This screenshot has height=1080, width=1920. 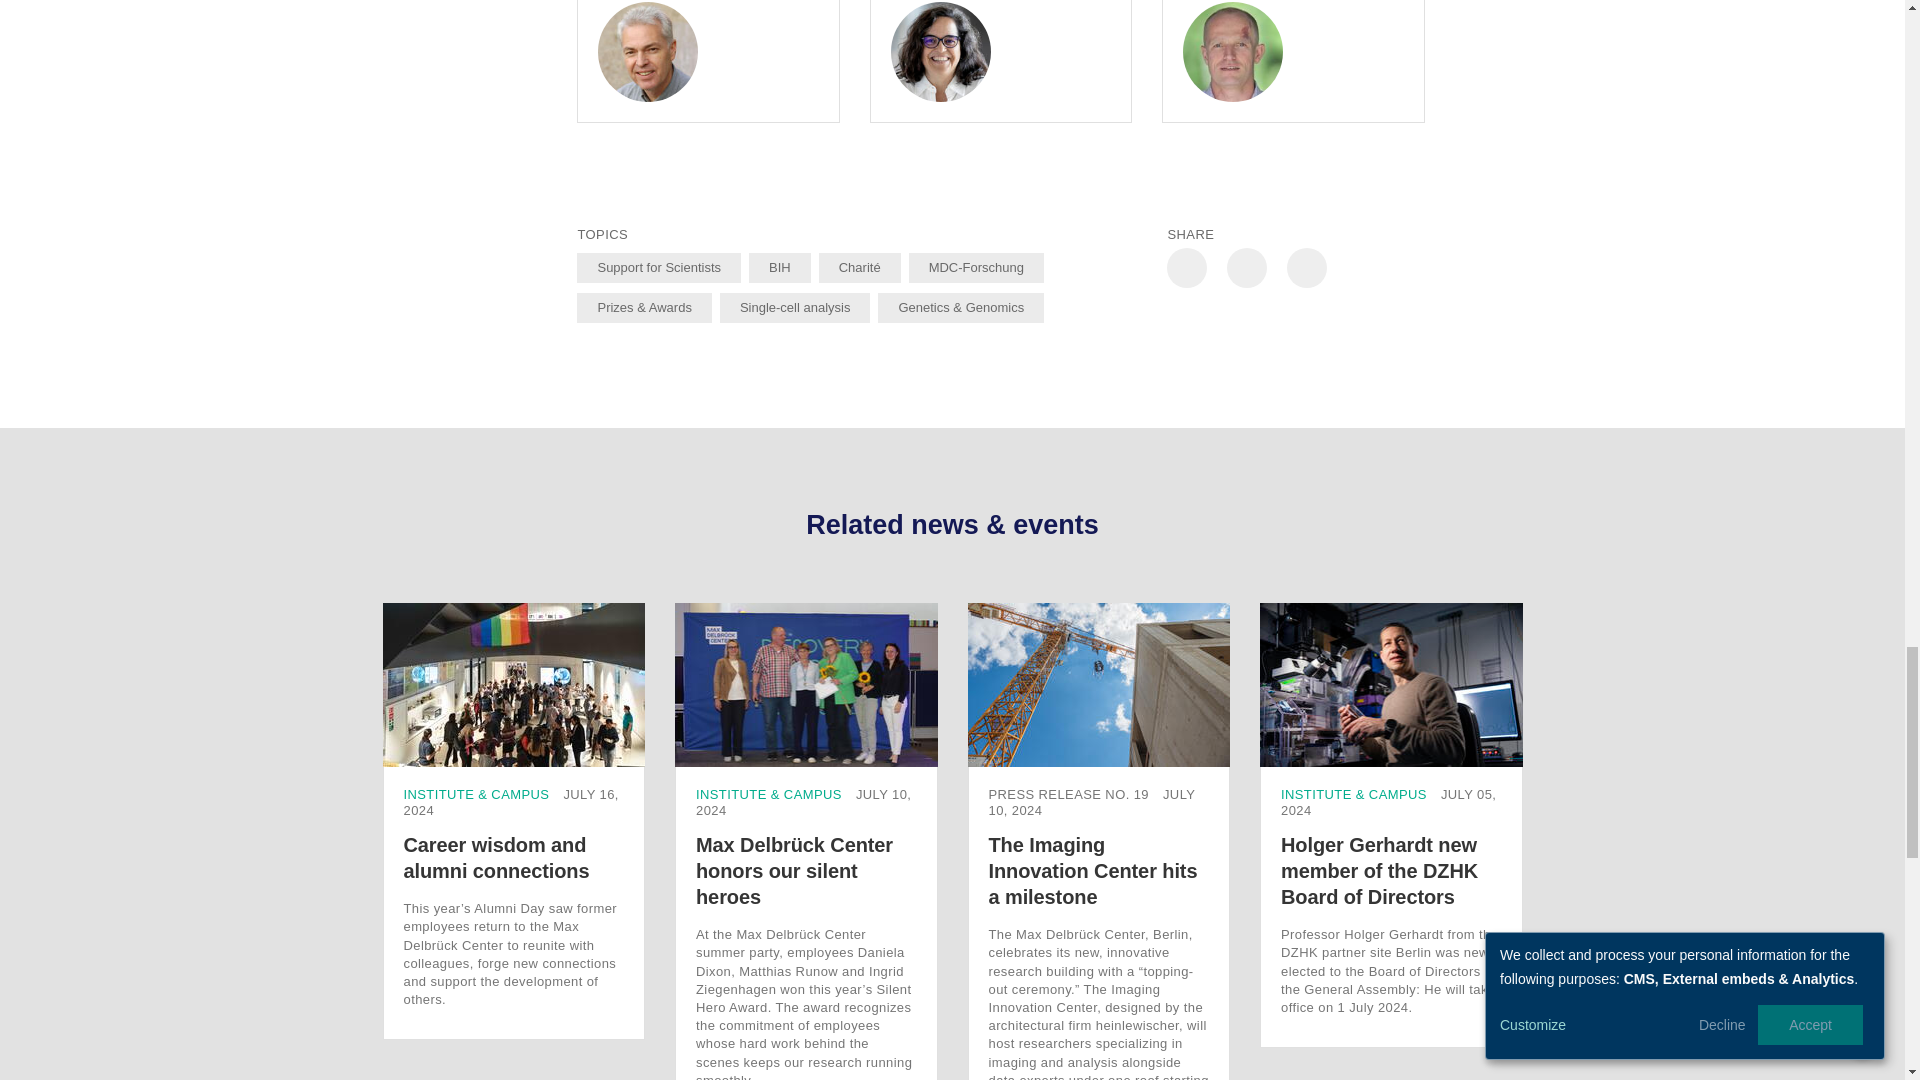 I want to click on Prof. Dr. Ana Pombo, so click(x=940, y=52).